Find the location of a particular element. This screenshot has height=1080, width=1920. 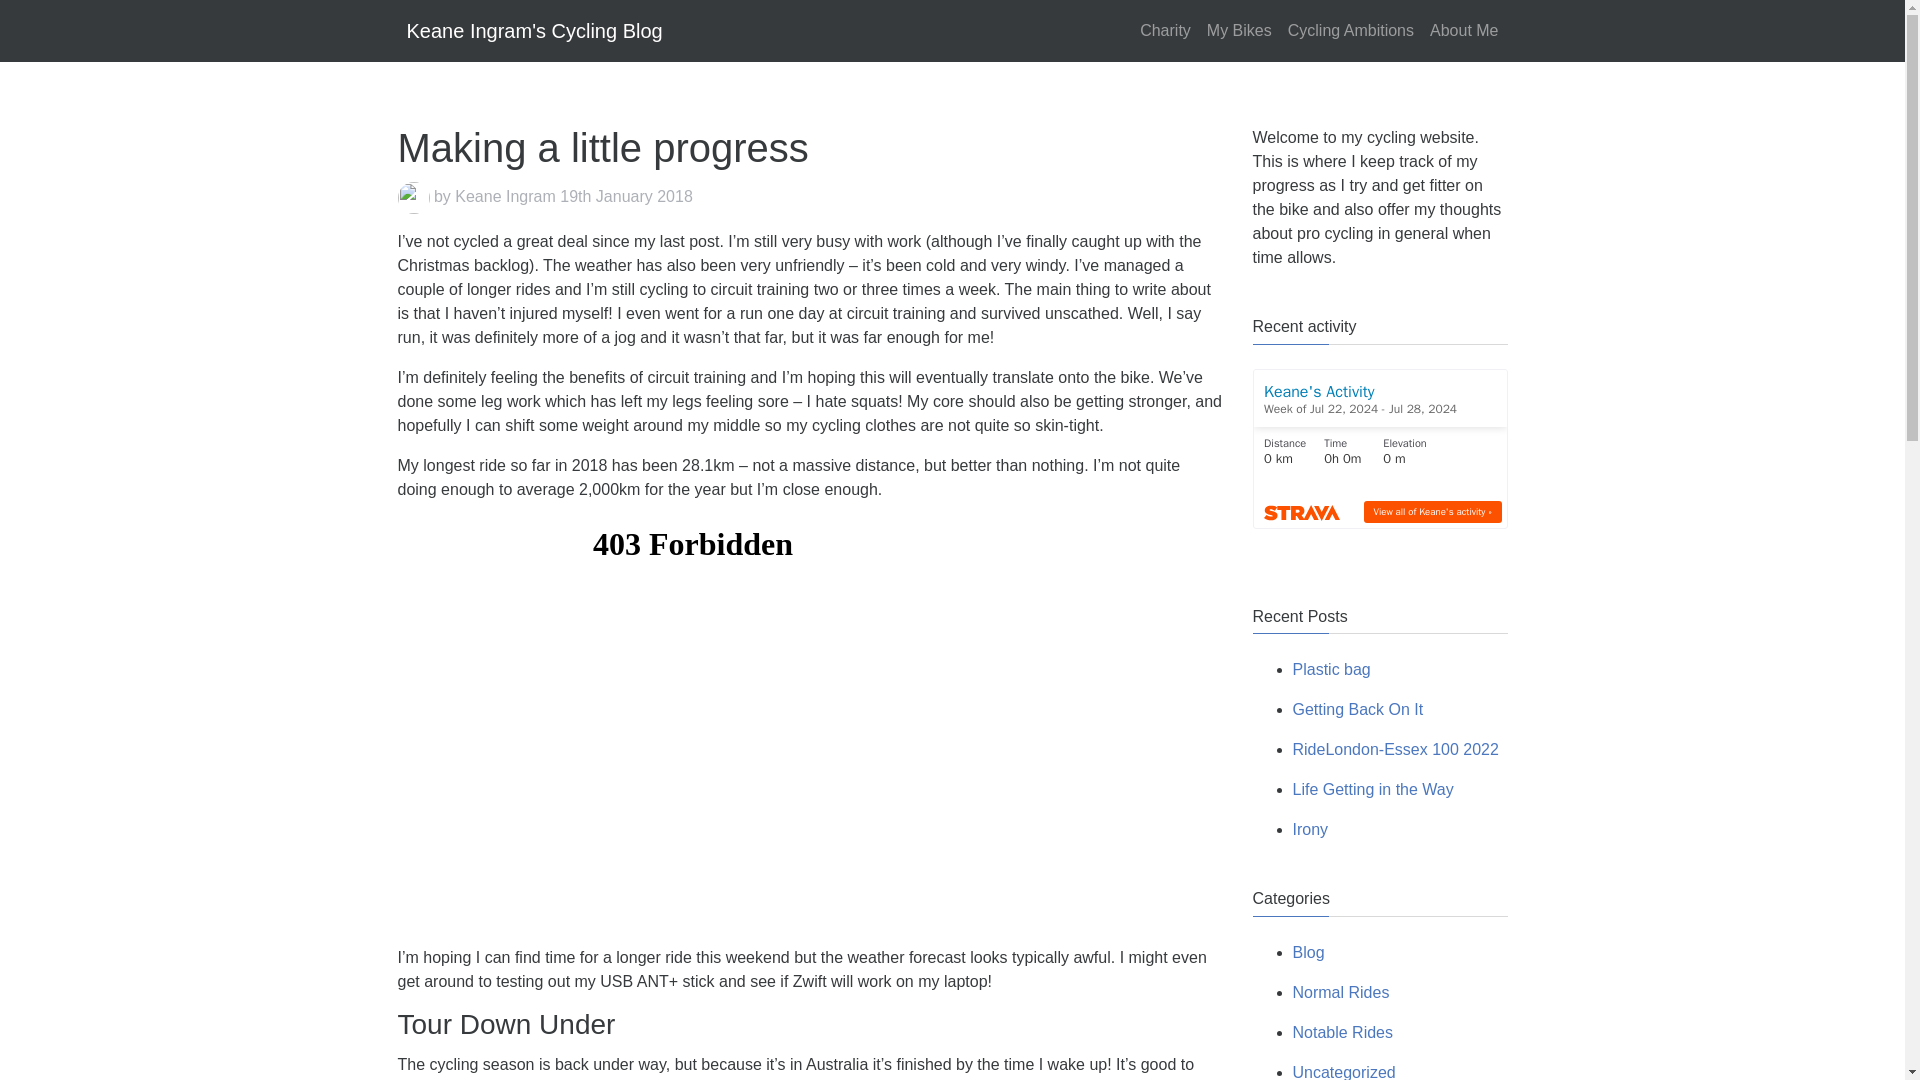

RideLondon-Essex 100 2022 is located at coordinates (1394, 749).